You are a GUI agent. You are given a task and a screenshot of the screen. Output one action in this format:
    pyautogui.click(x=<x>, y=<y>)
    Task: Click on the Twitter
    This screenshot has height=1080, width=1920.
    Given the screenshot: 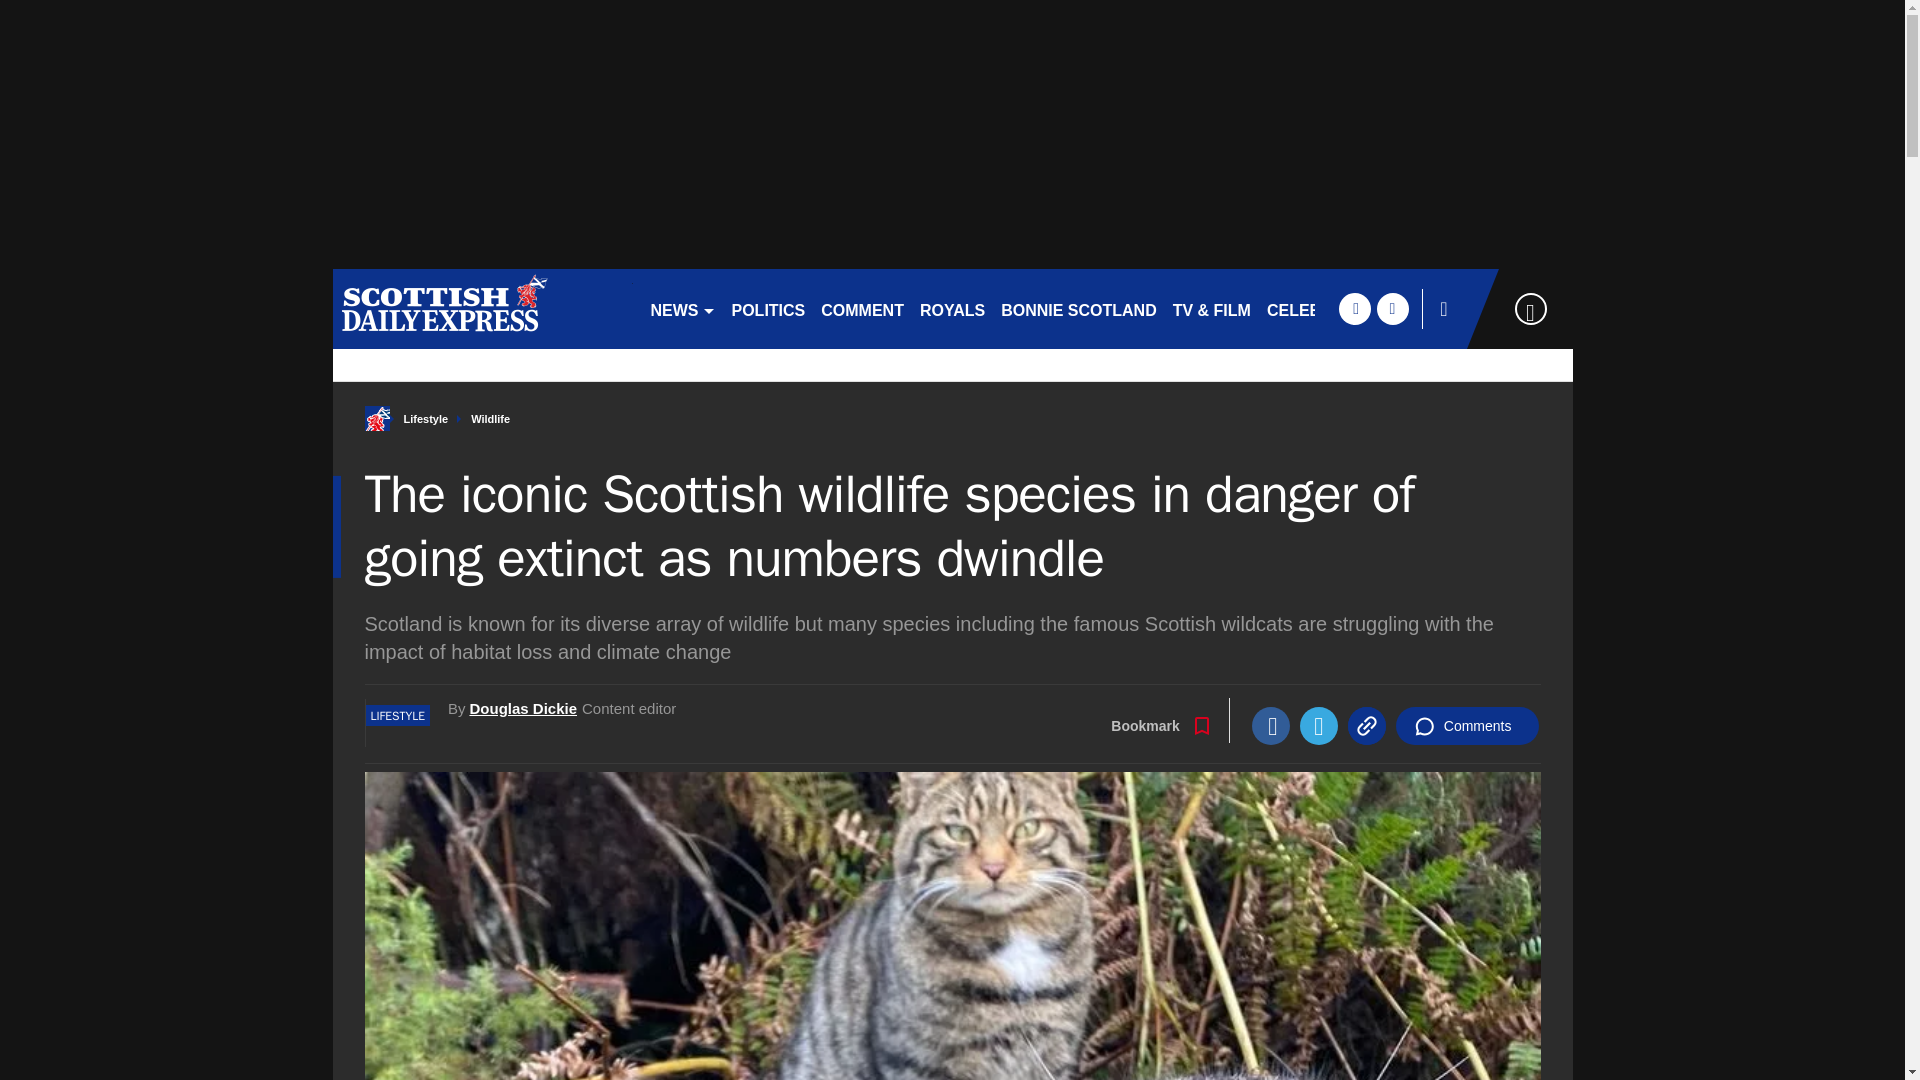 What is the action you would take?
    pyautogui.click(x=1318, y=726)
    